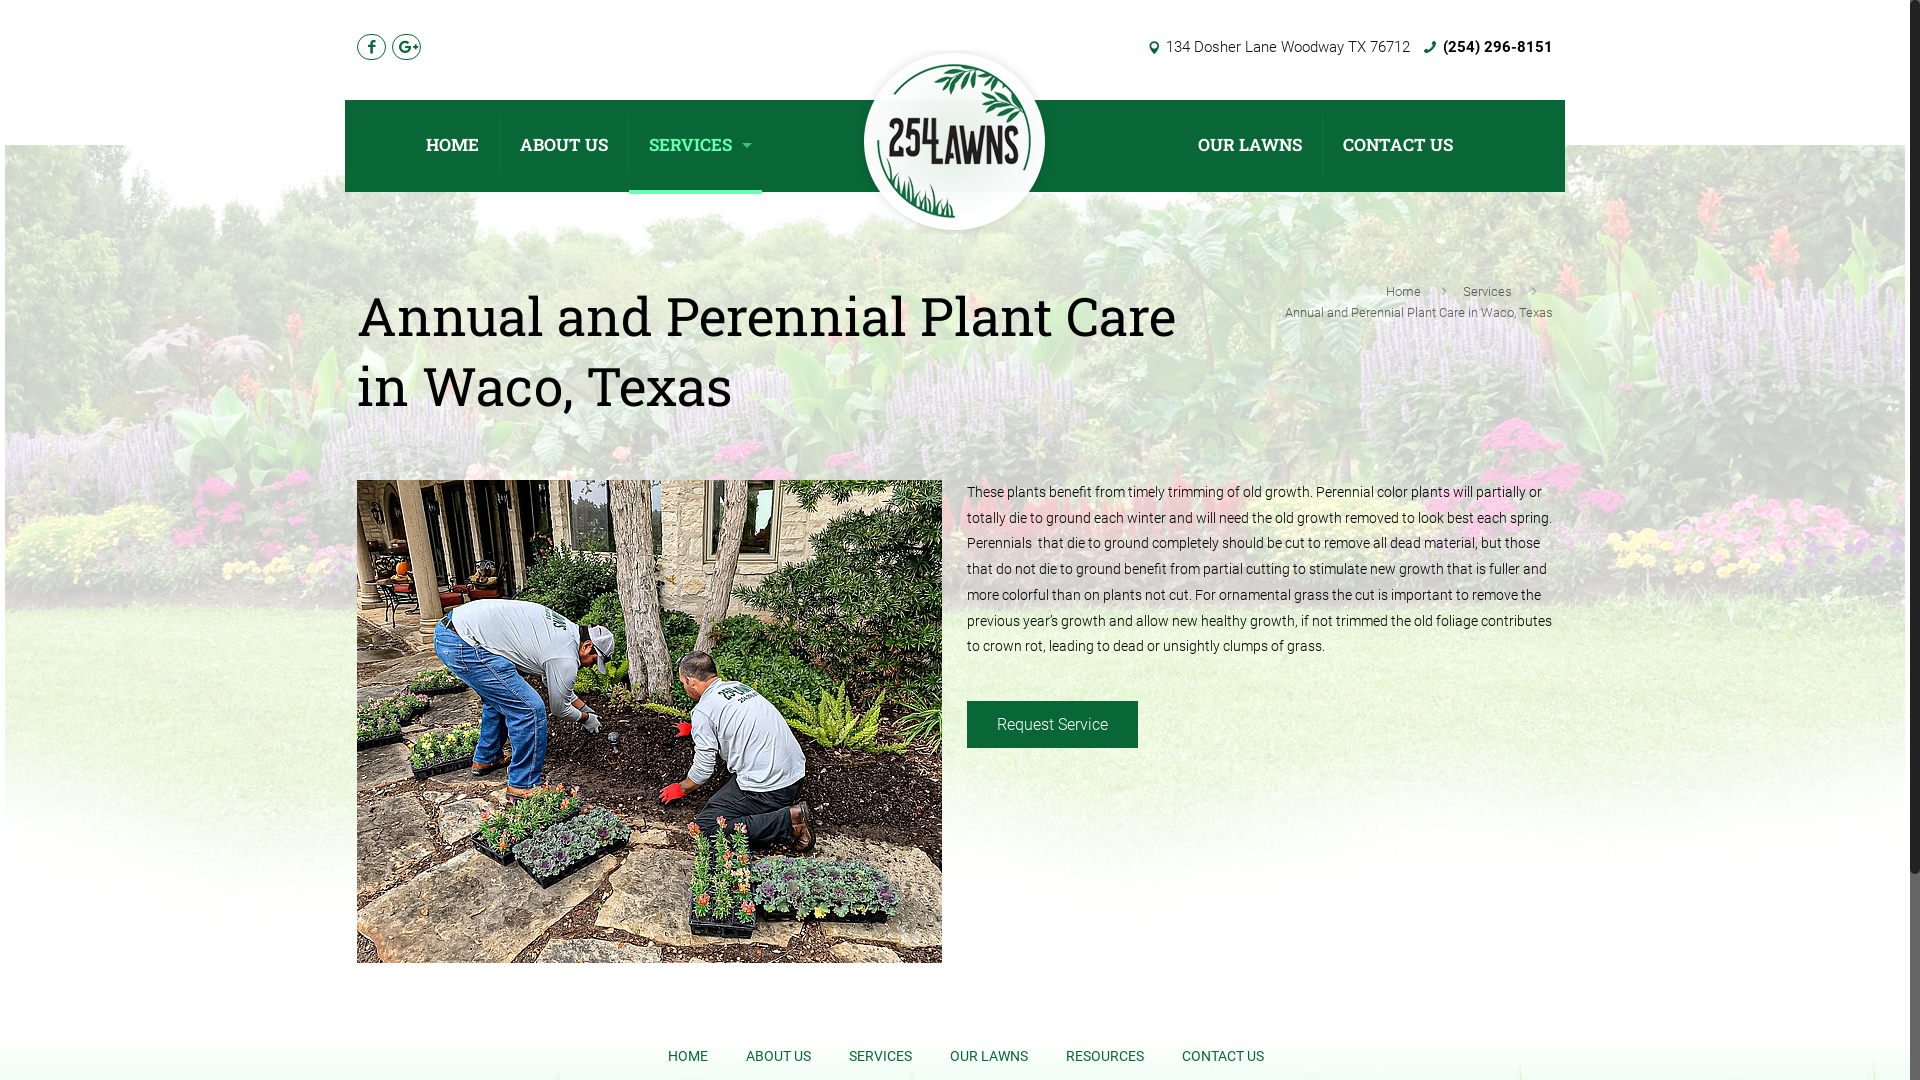 The height and width of the screenshot is (1080, 1920). I want to click on 254 Lawns, so click(956, 145).